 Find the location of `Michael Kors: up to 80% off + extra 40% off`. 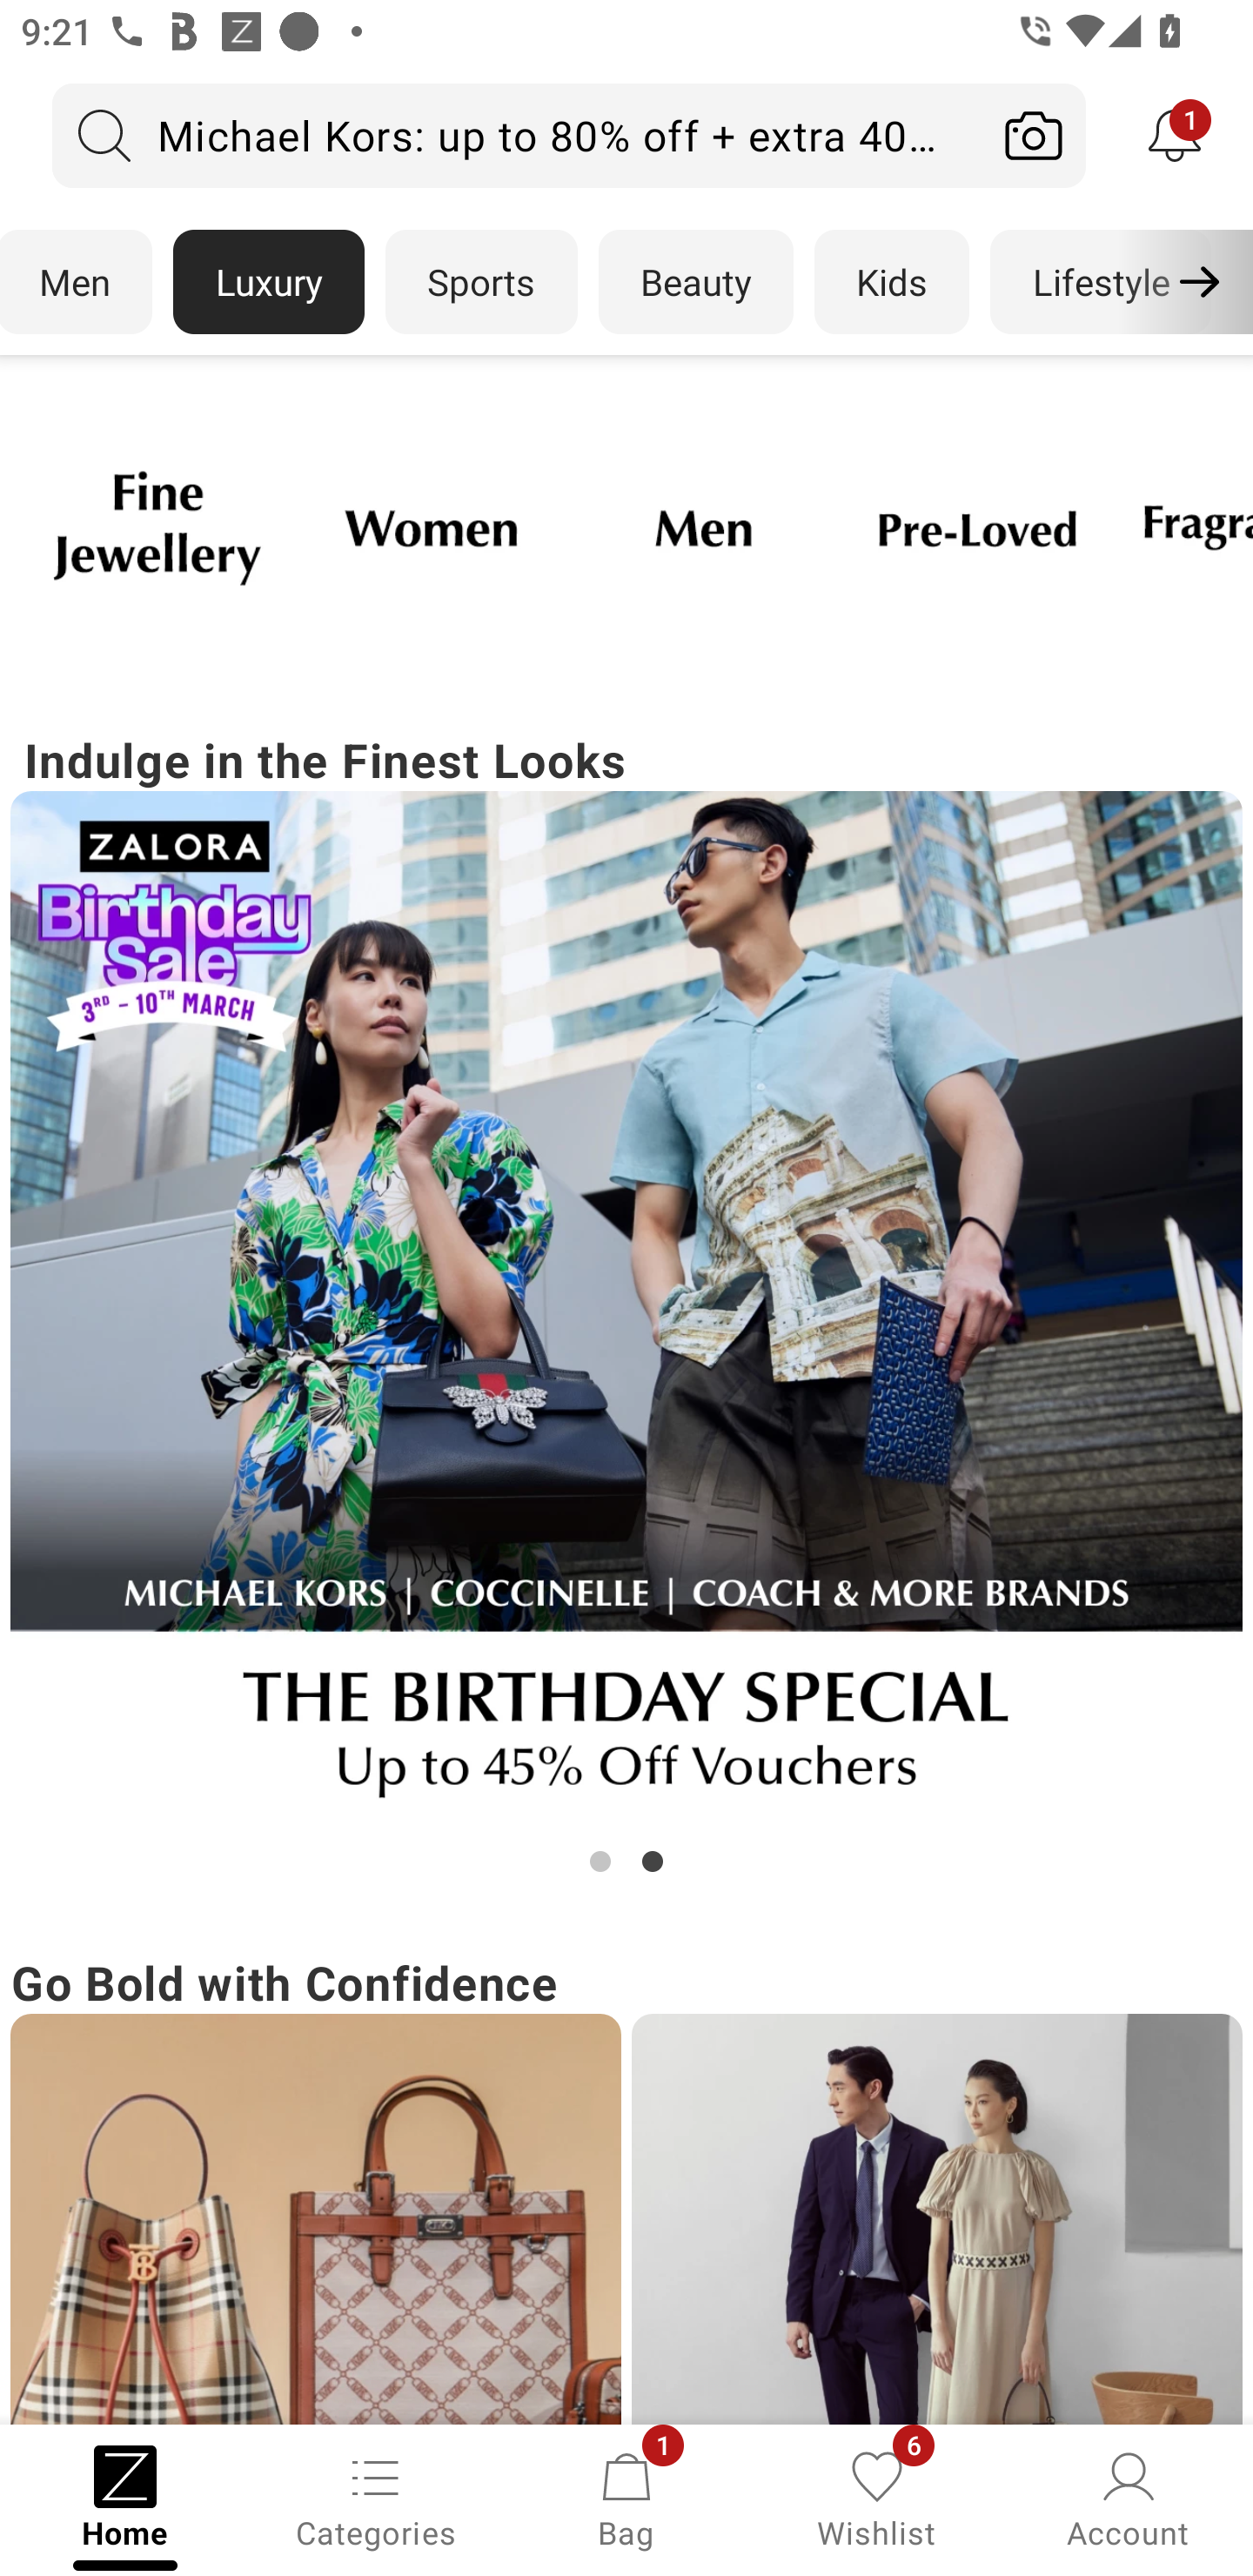

Michael Kors: up to 80% off + extra 40% off is located at coordinates (517, 135).